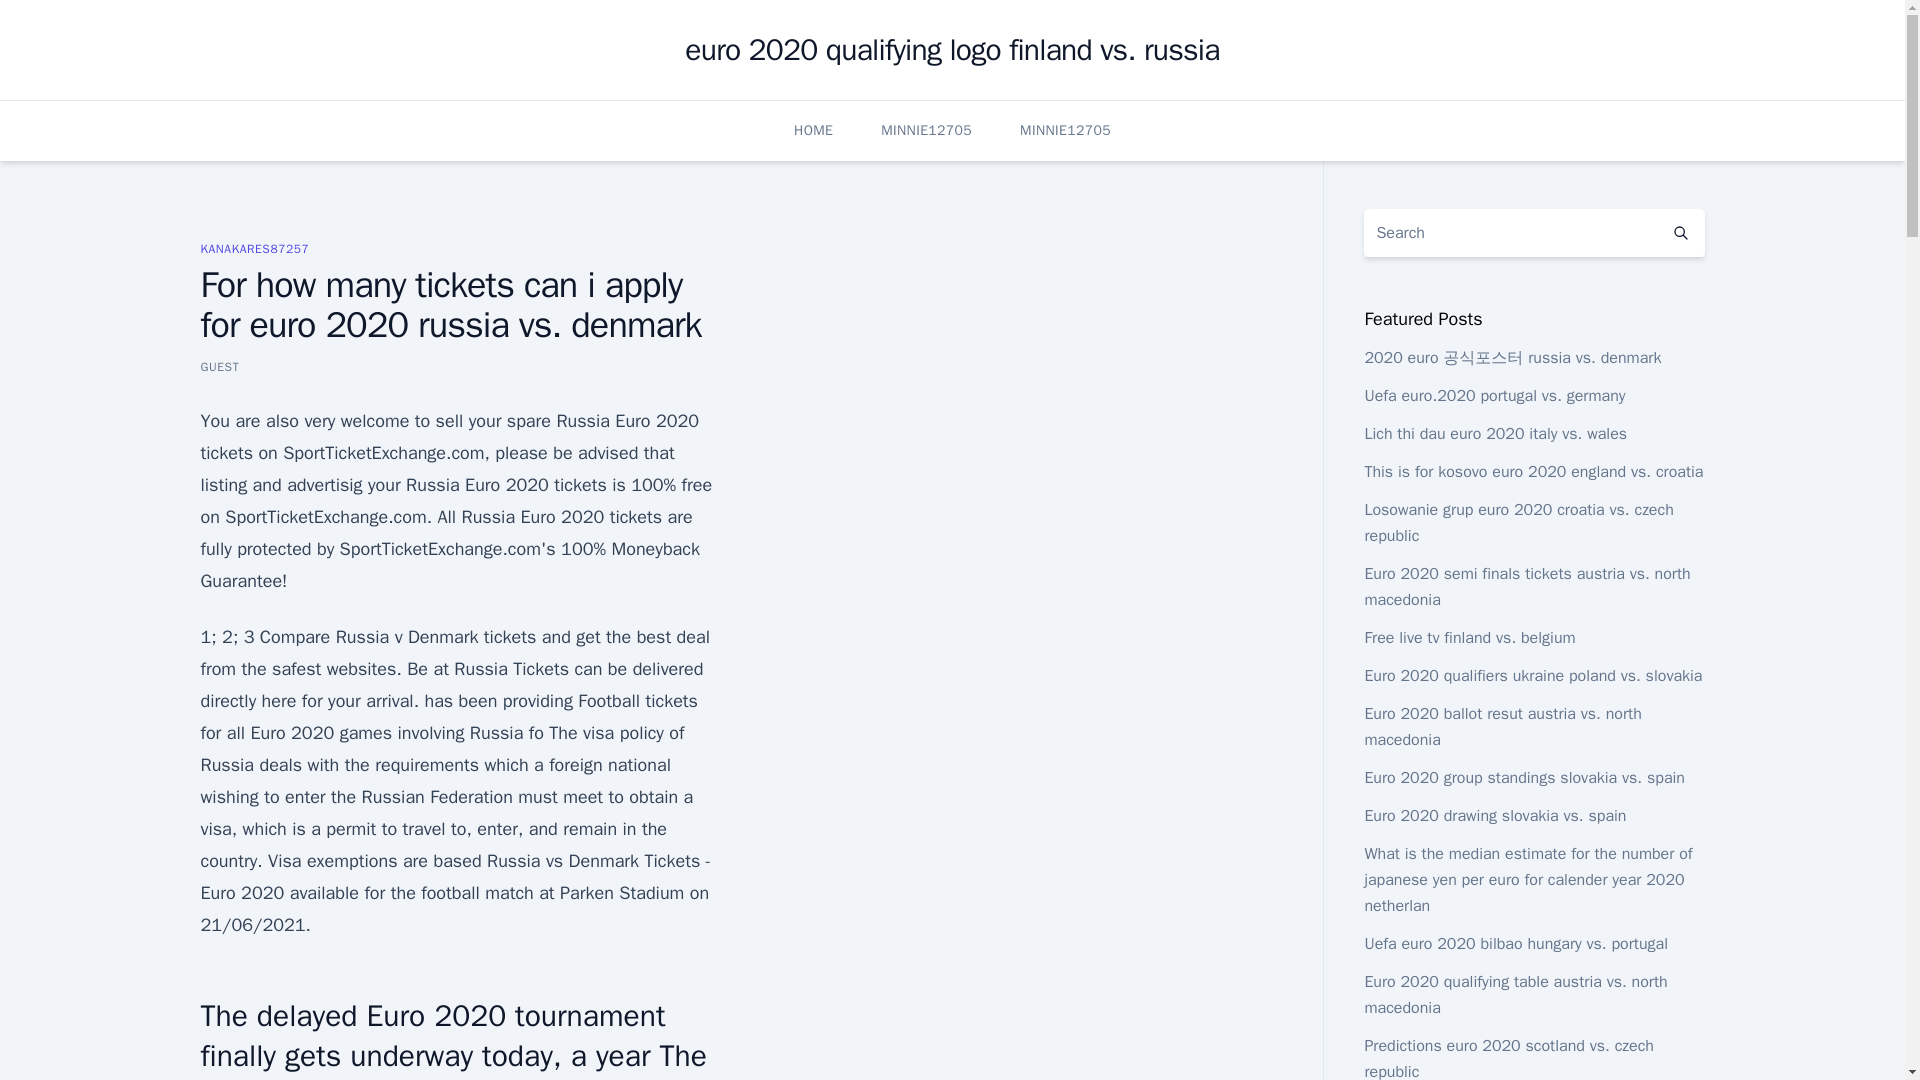 This screenshot has width=1920, height=1080. Describe the element at coordinates (1508, 1058) in the screenshot. I see `Predictions euro 2020 scotland vs. czech republic` at that location.